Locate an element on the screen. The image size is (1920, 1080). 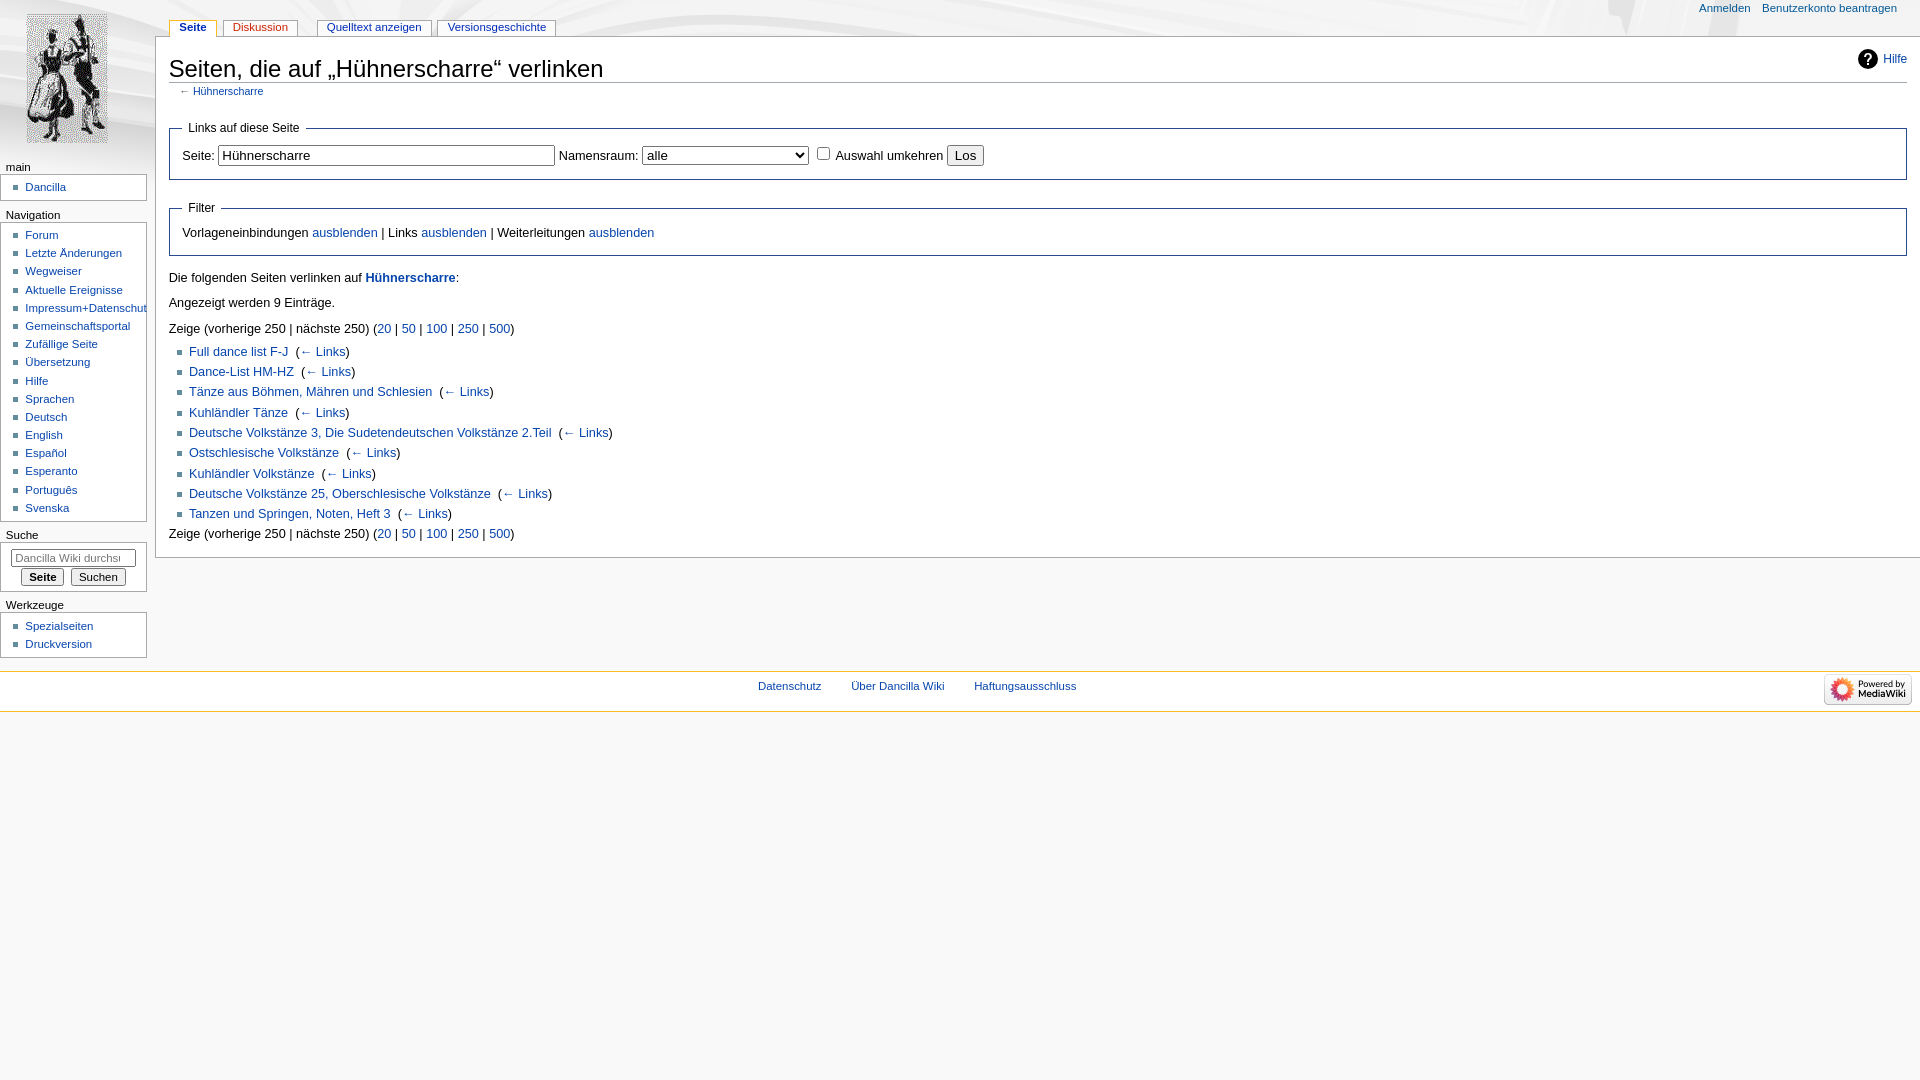
Hilfe is located at coordinates (36, 381).